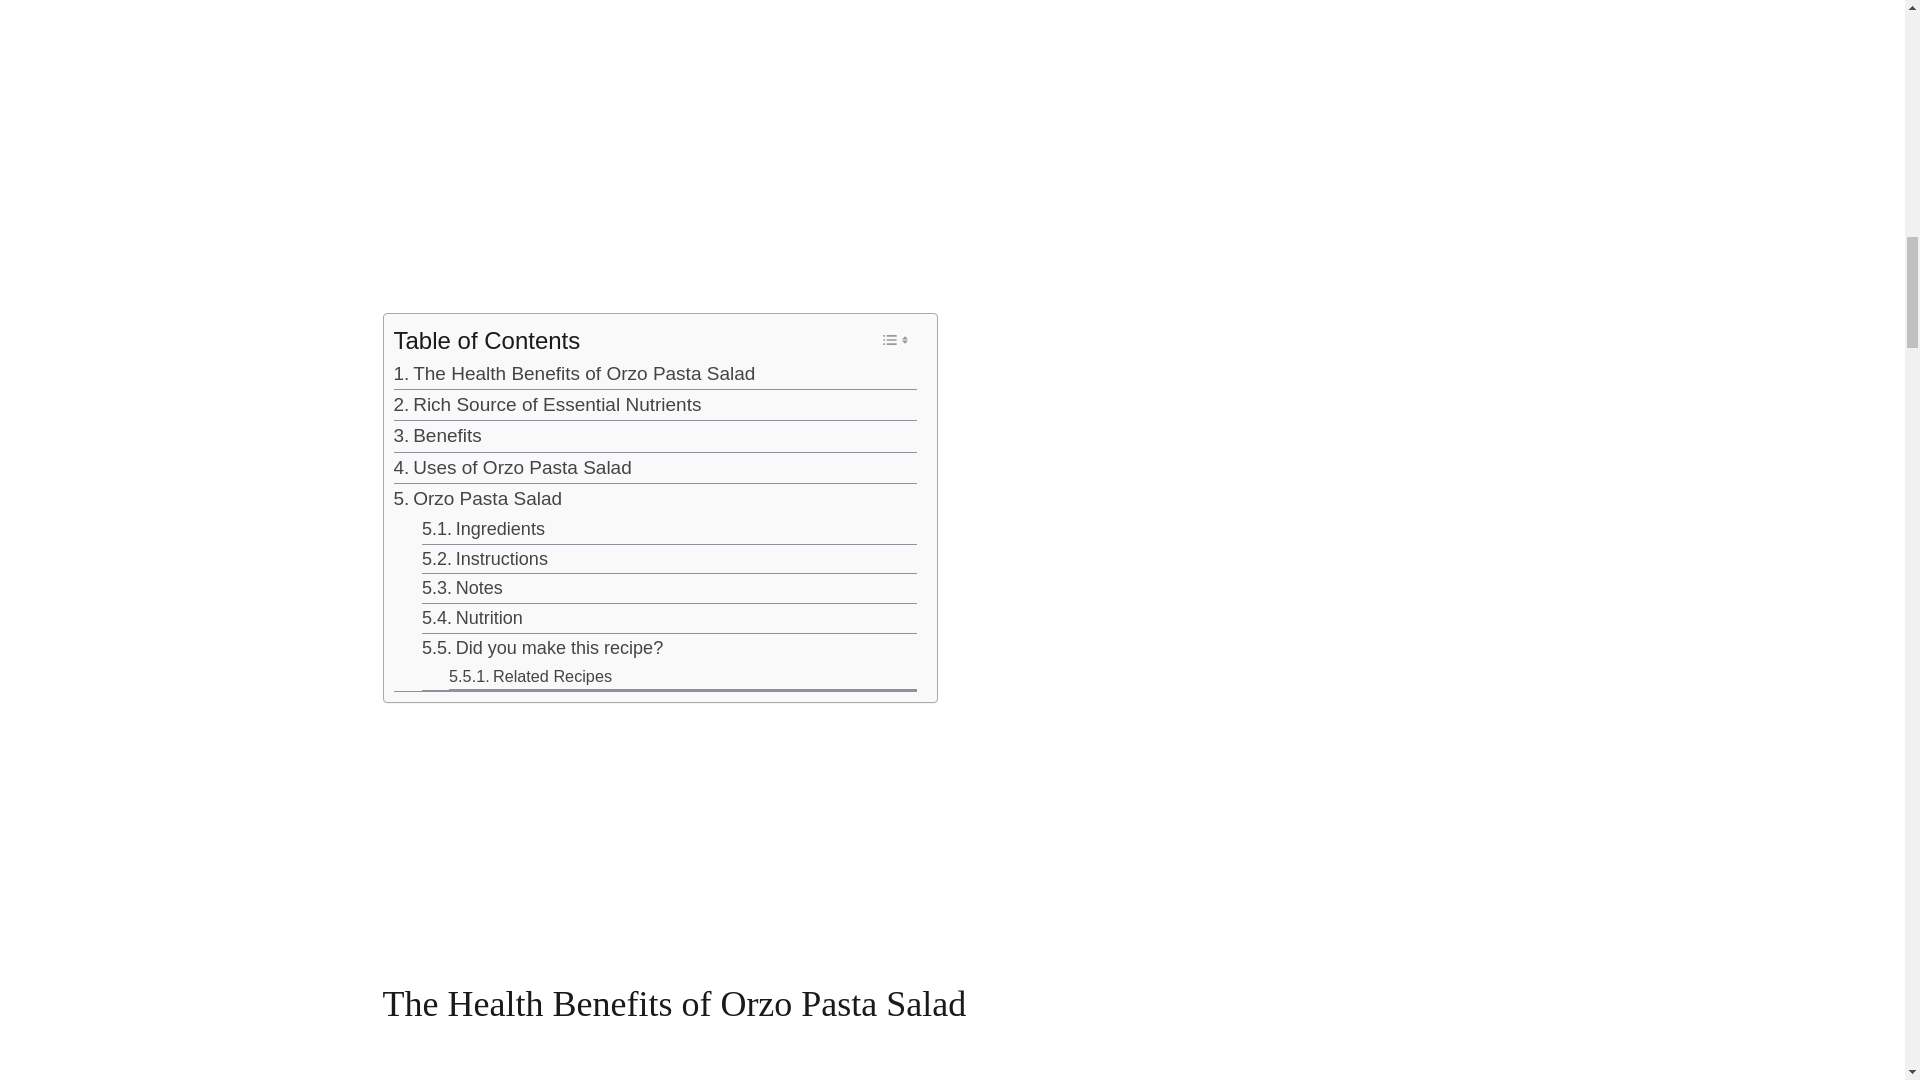 This screenshot has height=1080, width=1920. I want to click on Orzo Pasta Salad, so click(478, 498).